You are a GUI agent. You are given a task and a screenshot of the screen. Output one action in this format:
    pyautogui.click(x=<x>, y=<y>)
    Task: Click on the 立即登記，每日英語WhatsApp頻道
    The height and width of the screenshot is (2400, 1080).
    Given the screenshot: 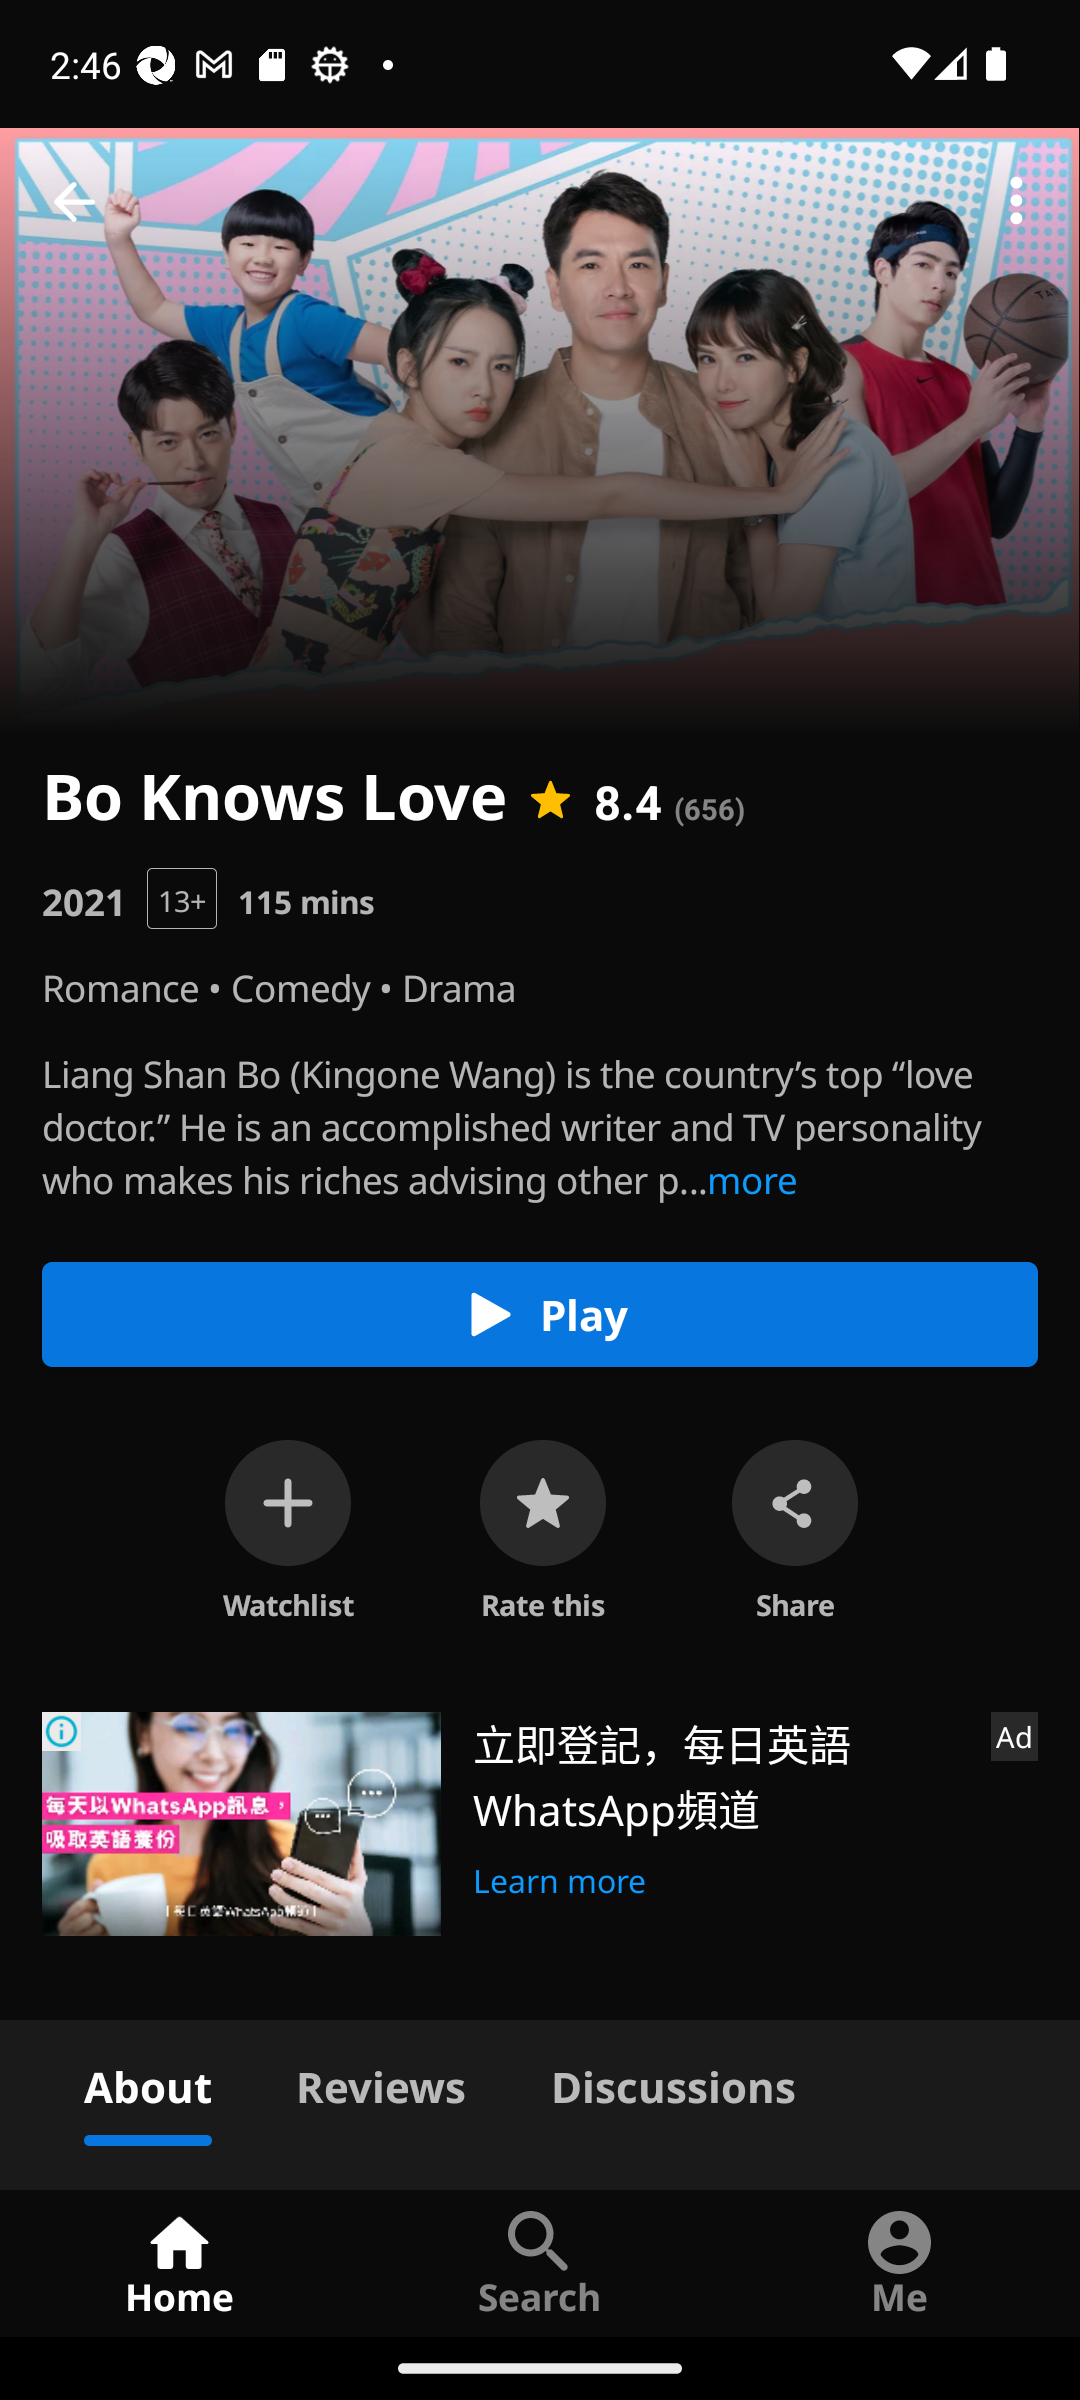 What is the action you would take?
    pyautogui.click(x=721, y=1774)
    